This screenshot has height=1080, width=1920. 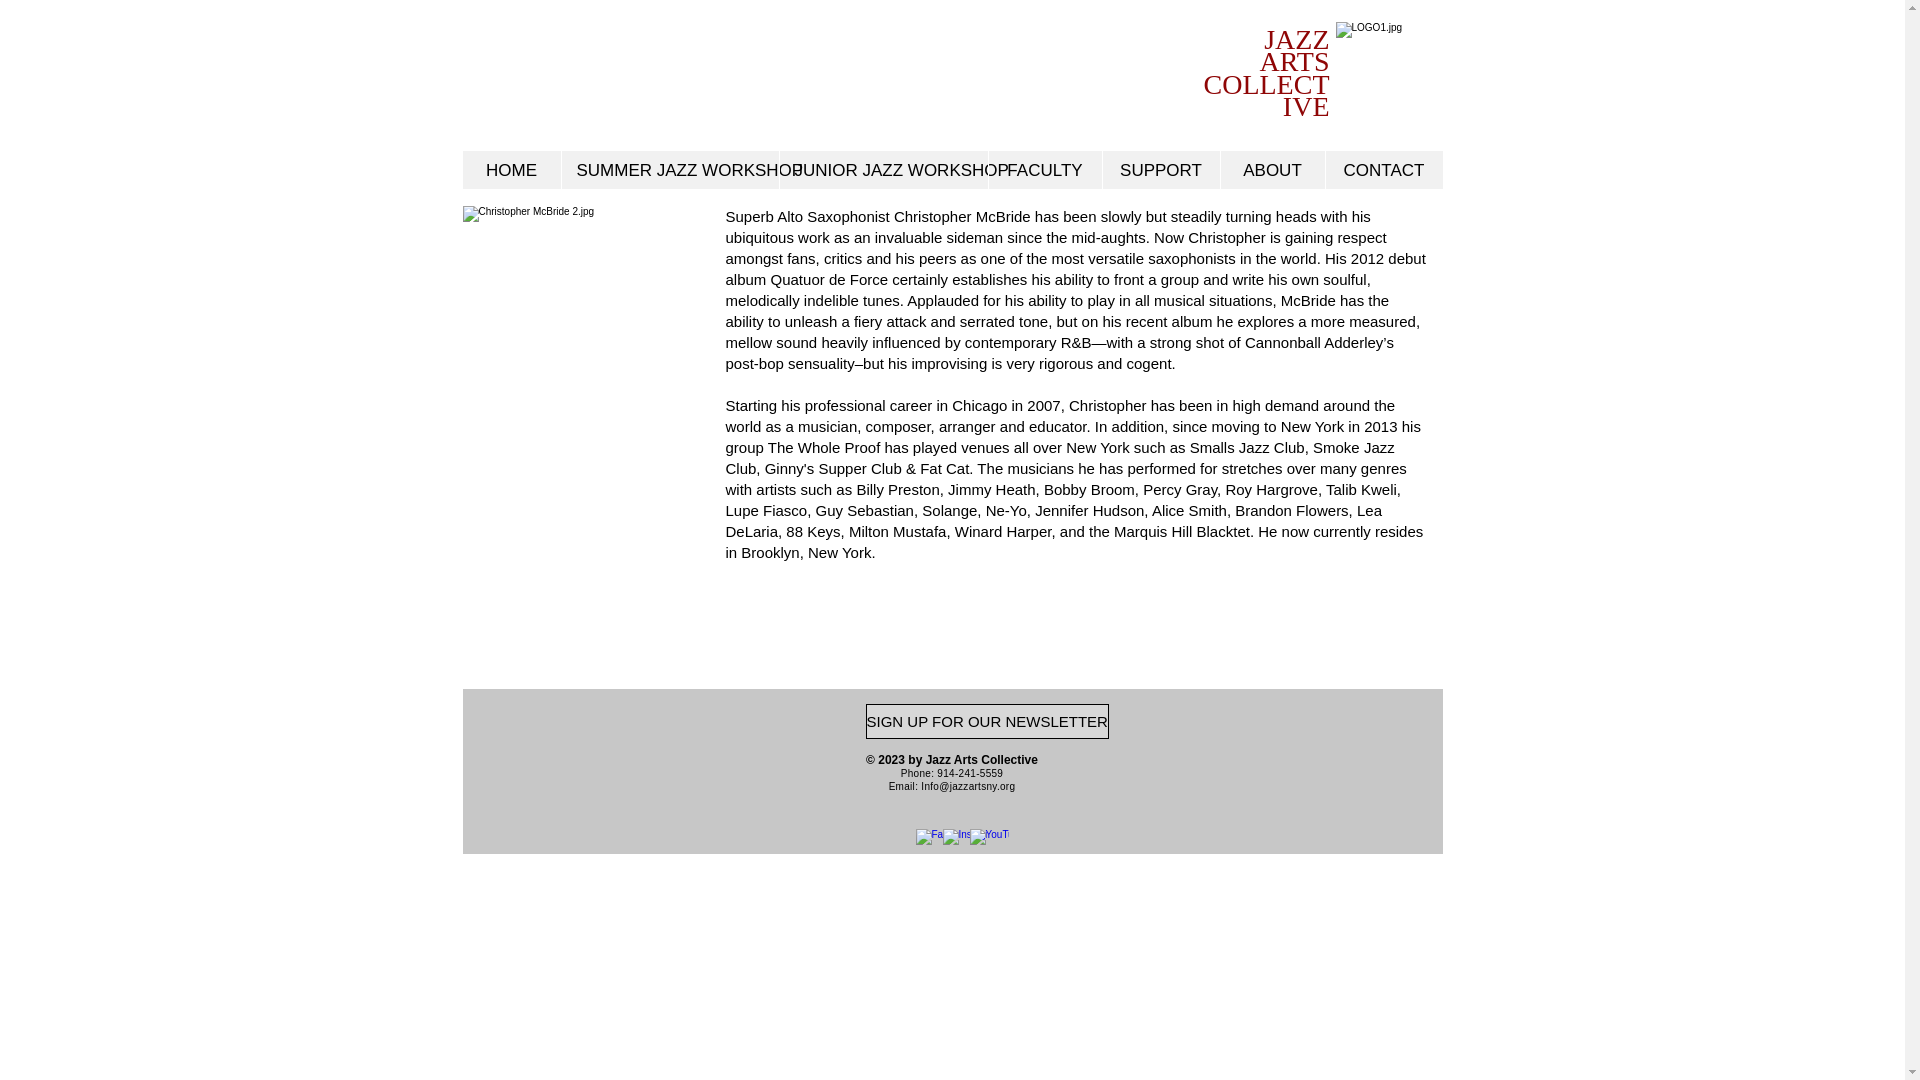 I want to click on JAZZ, so click(x=1296, y=39).